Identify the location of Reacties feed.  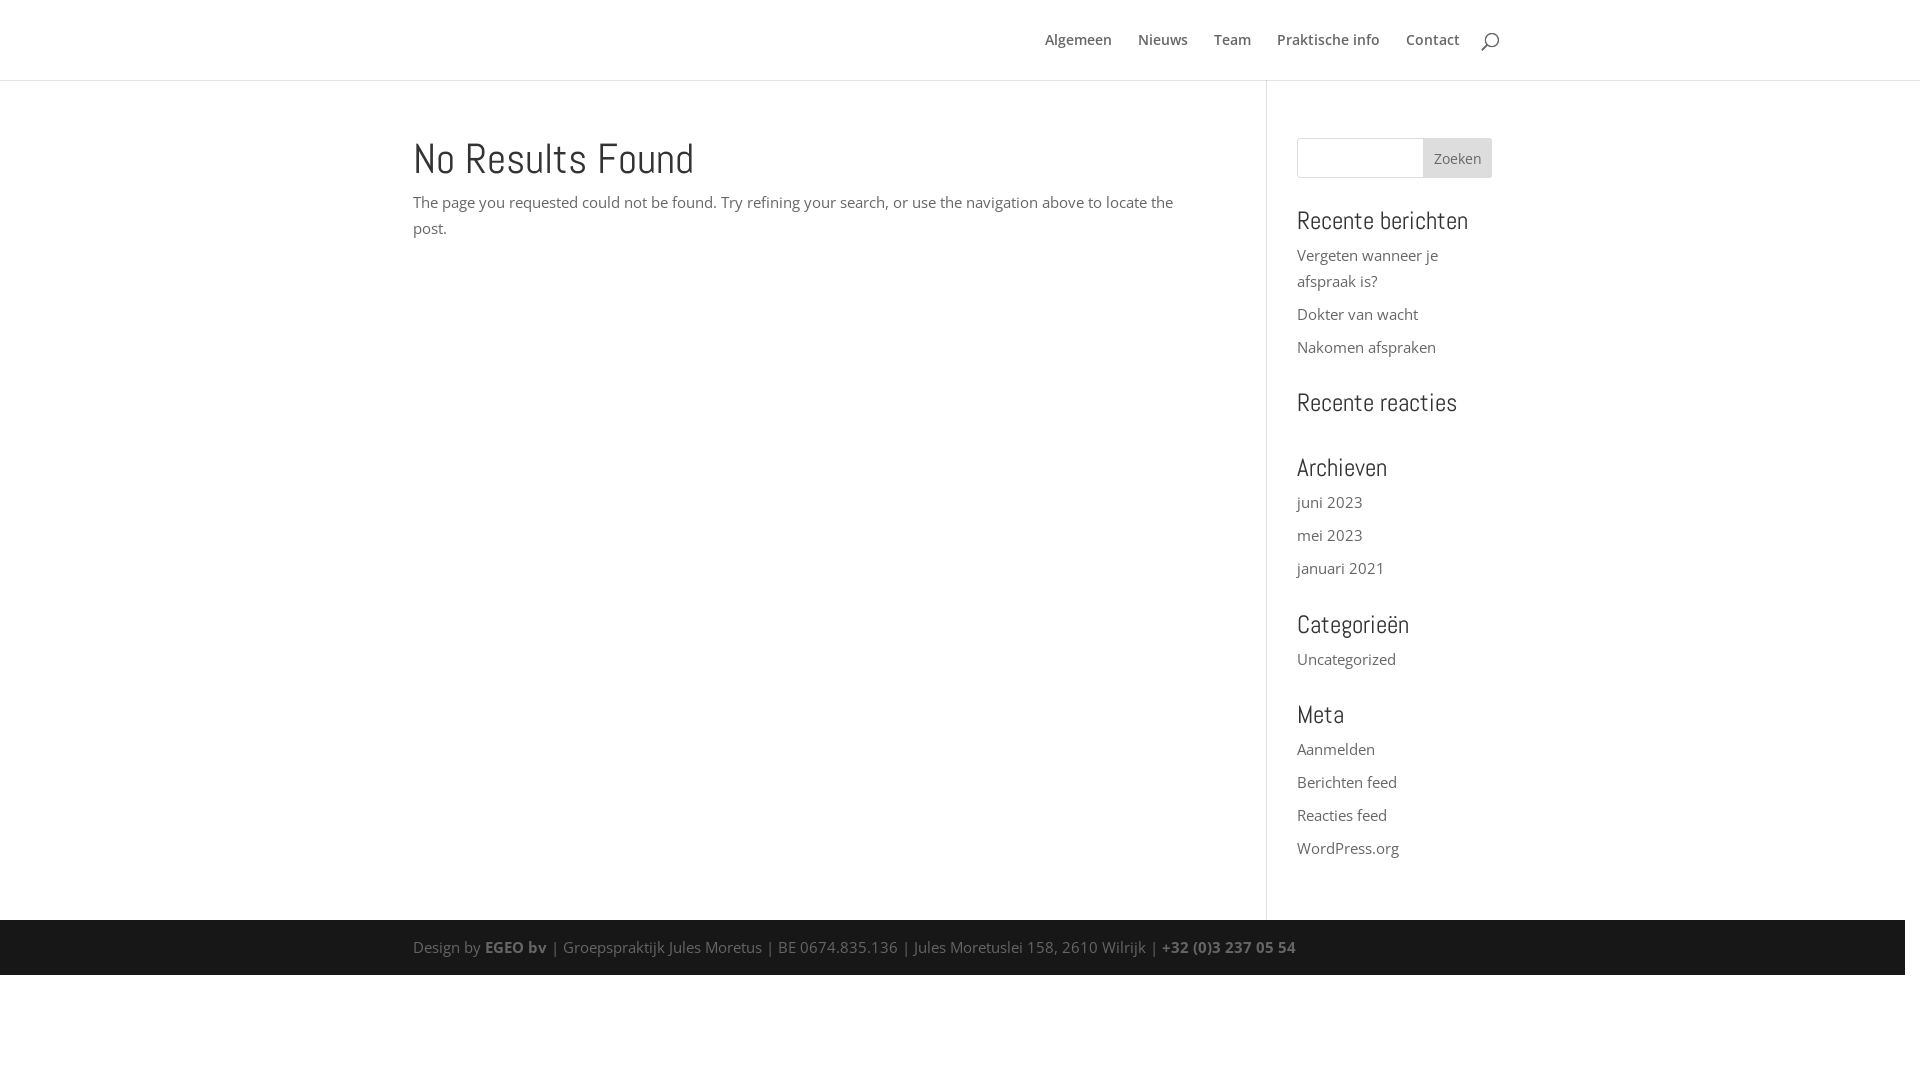
(1342, 815).